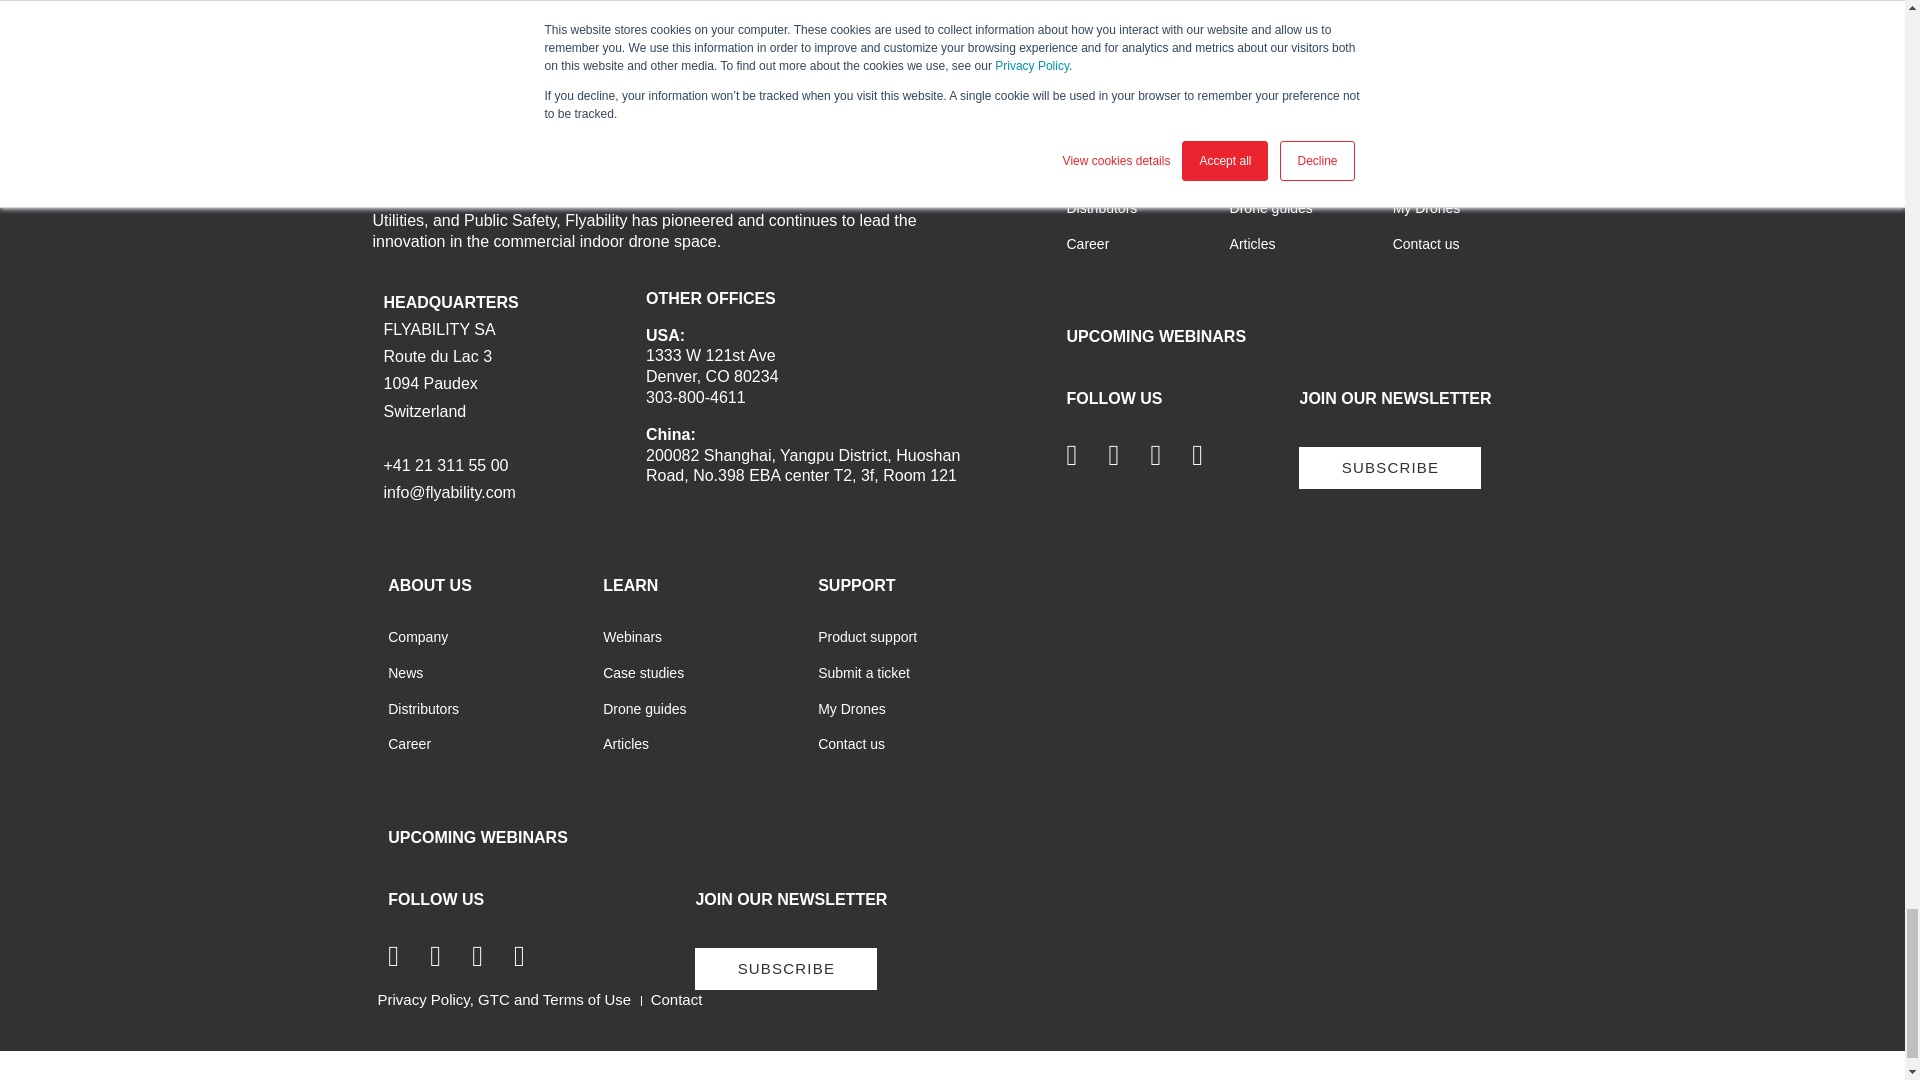 The image size is (1920, 1080). I want to click on Subscribe, so click(1390, 468).